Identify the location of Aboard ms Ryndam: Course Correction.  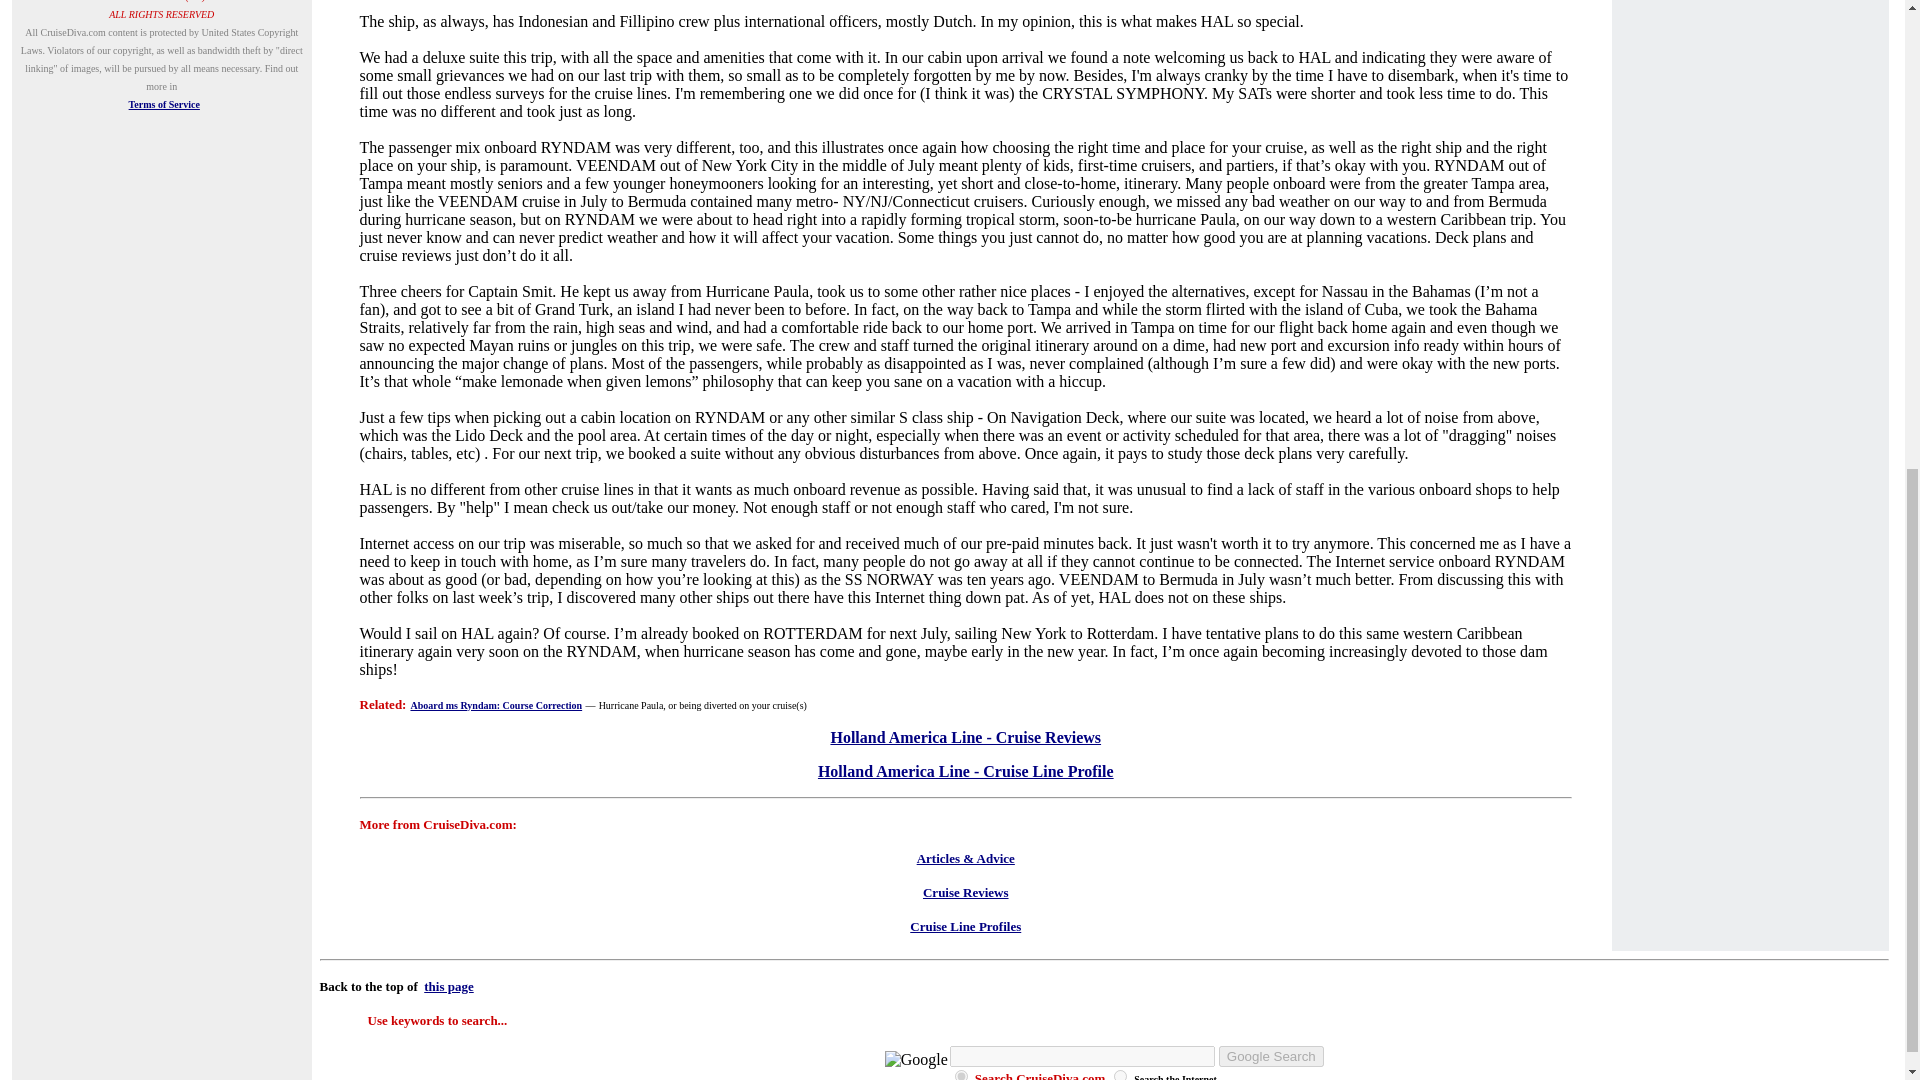
(496, 704).